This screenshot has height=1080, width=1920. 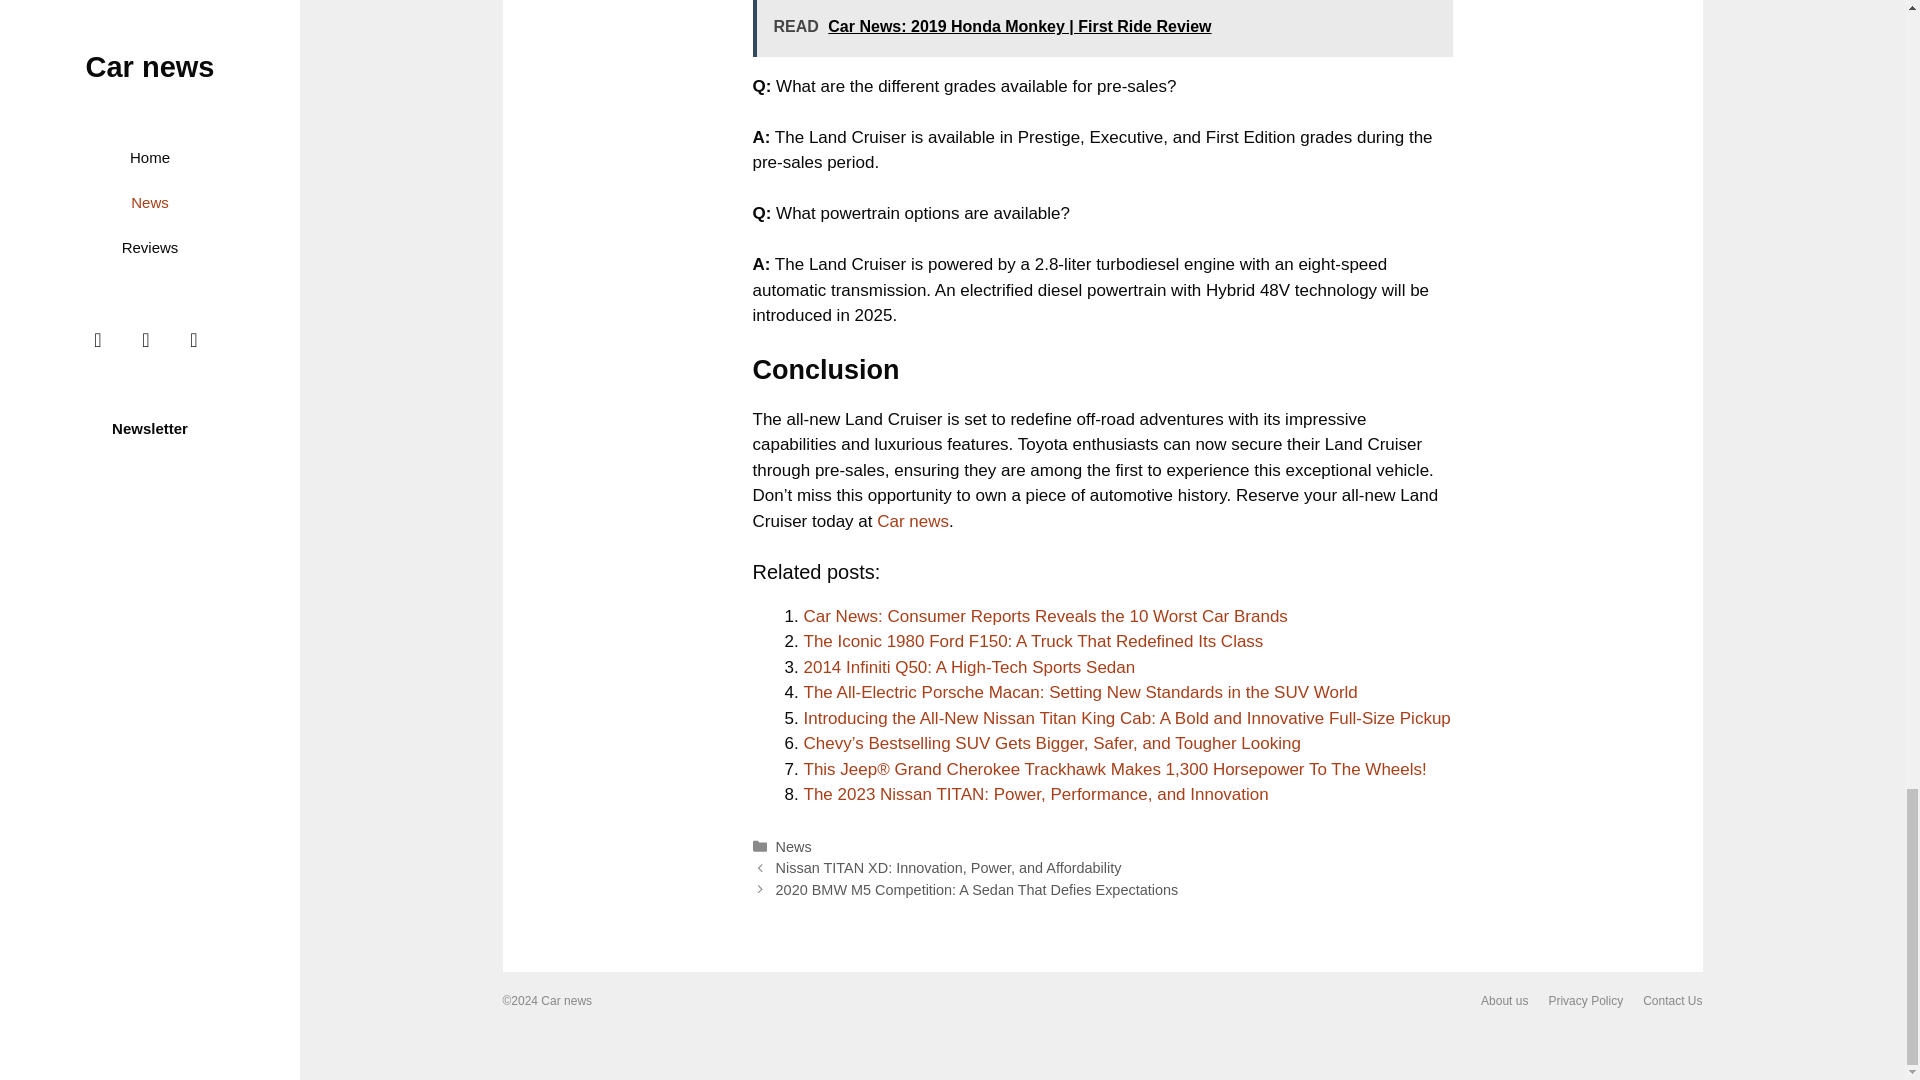 I want to click on Car News: Consumer Reports Reveals the 10 Worst Car Brands, so click(x=1046, y=616).